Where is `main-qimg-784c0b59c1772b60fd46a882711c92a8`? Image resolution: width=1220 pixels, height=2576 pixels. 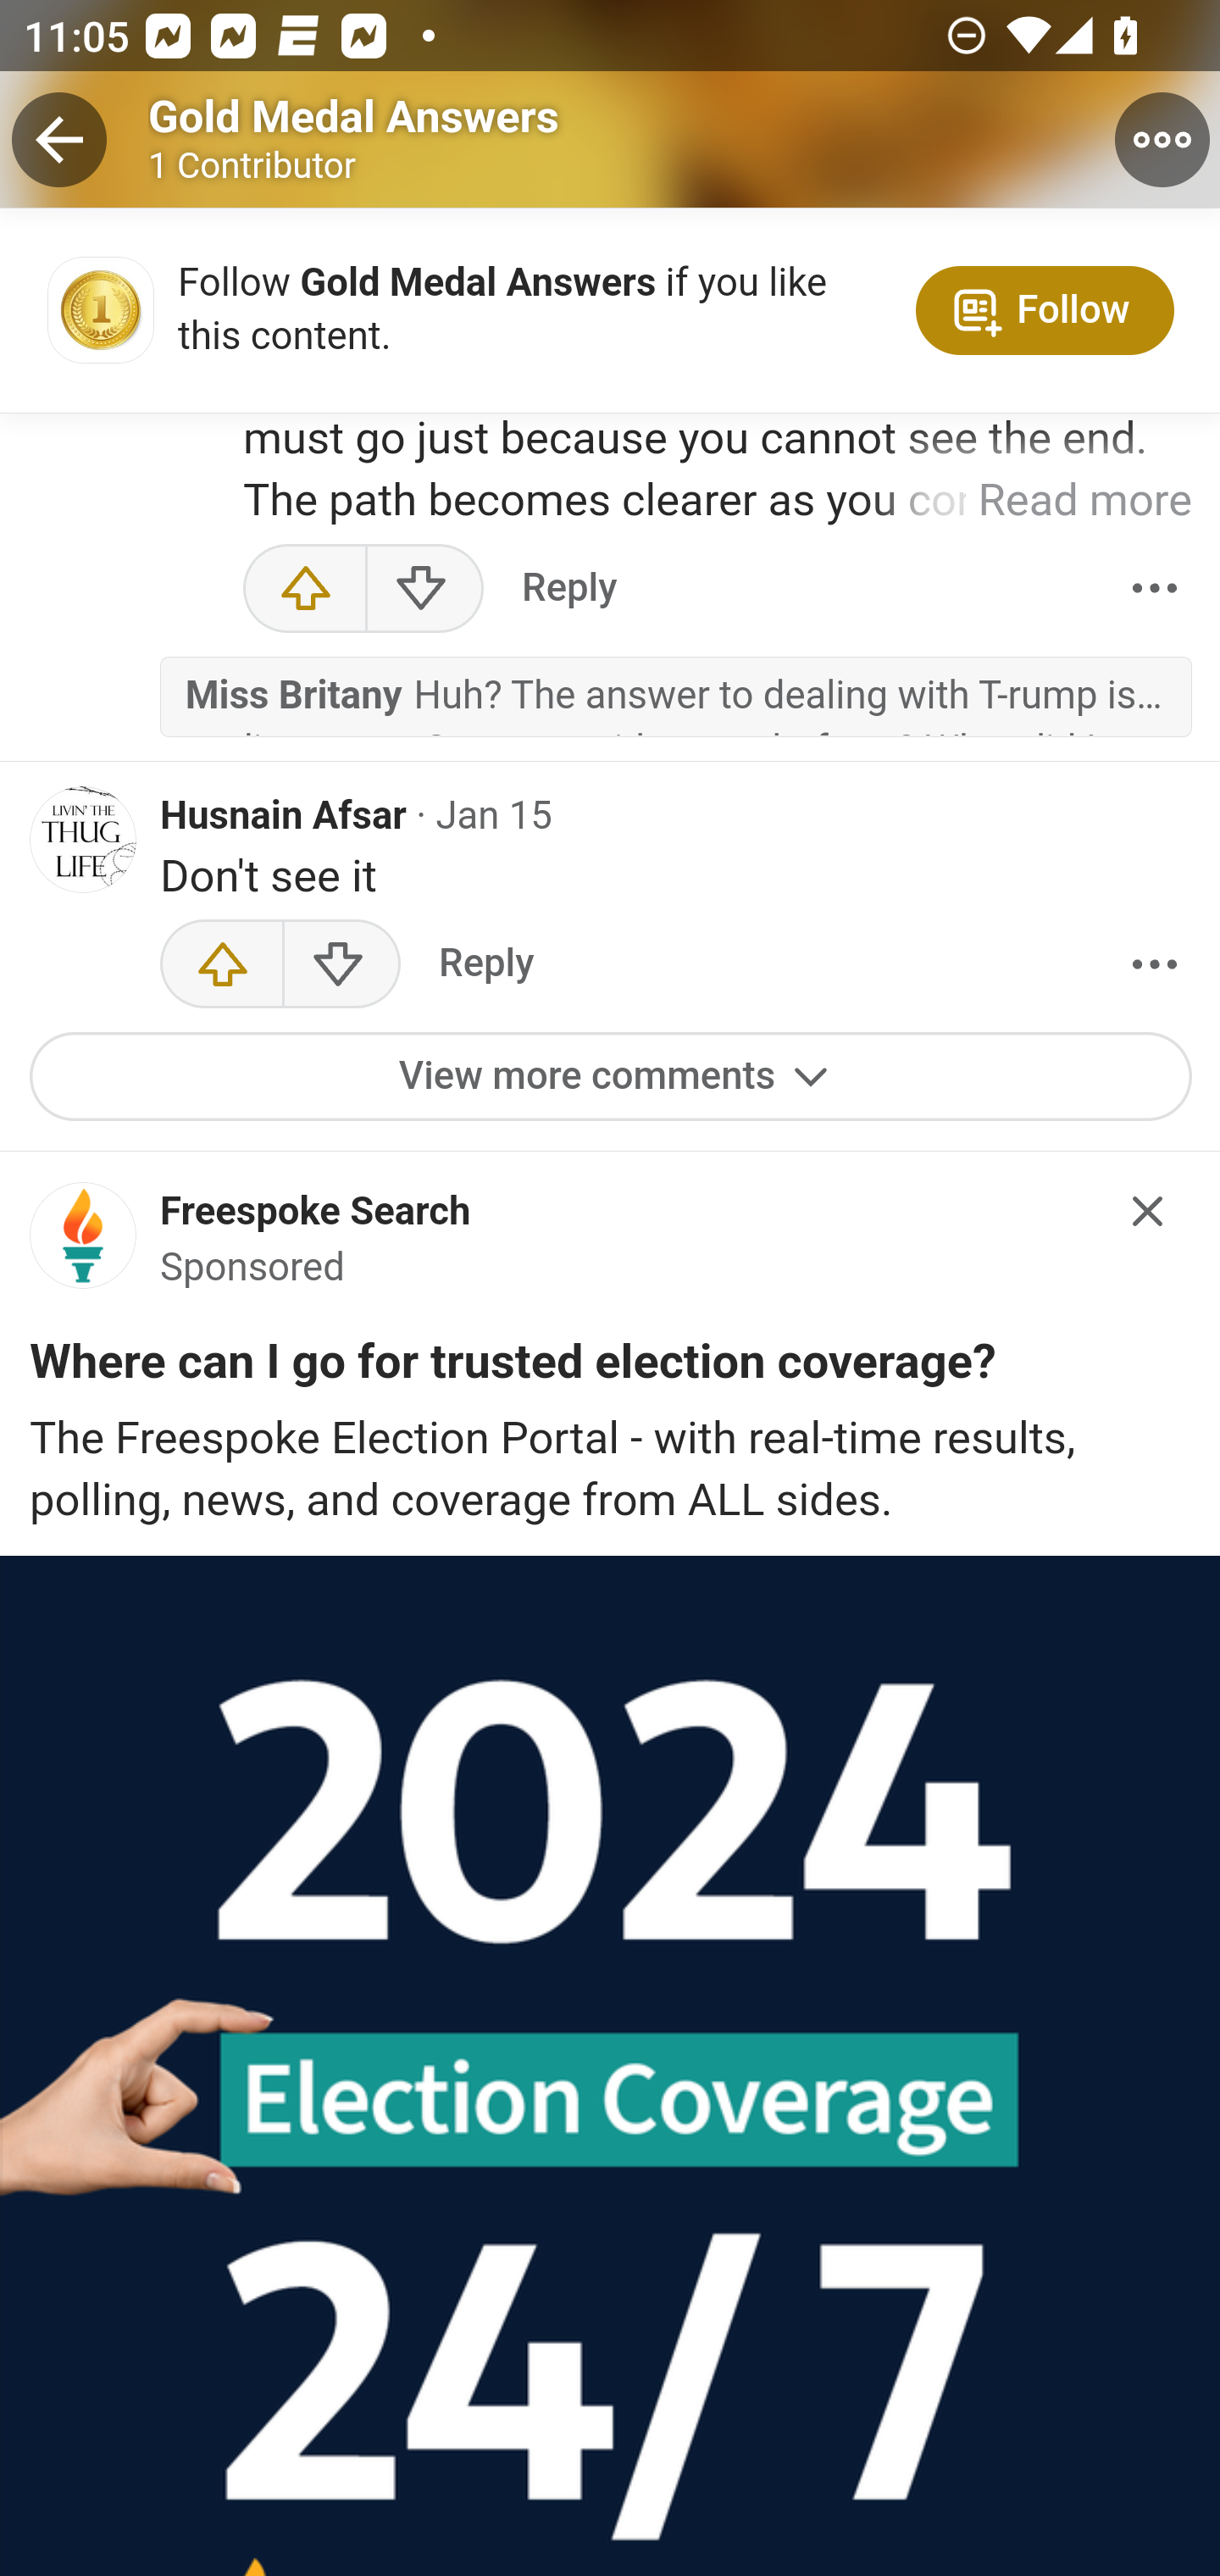
main-qimg-784c0b59c1772b60fd46a882711c92a8 is located at coordinates (84, 1246).